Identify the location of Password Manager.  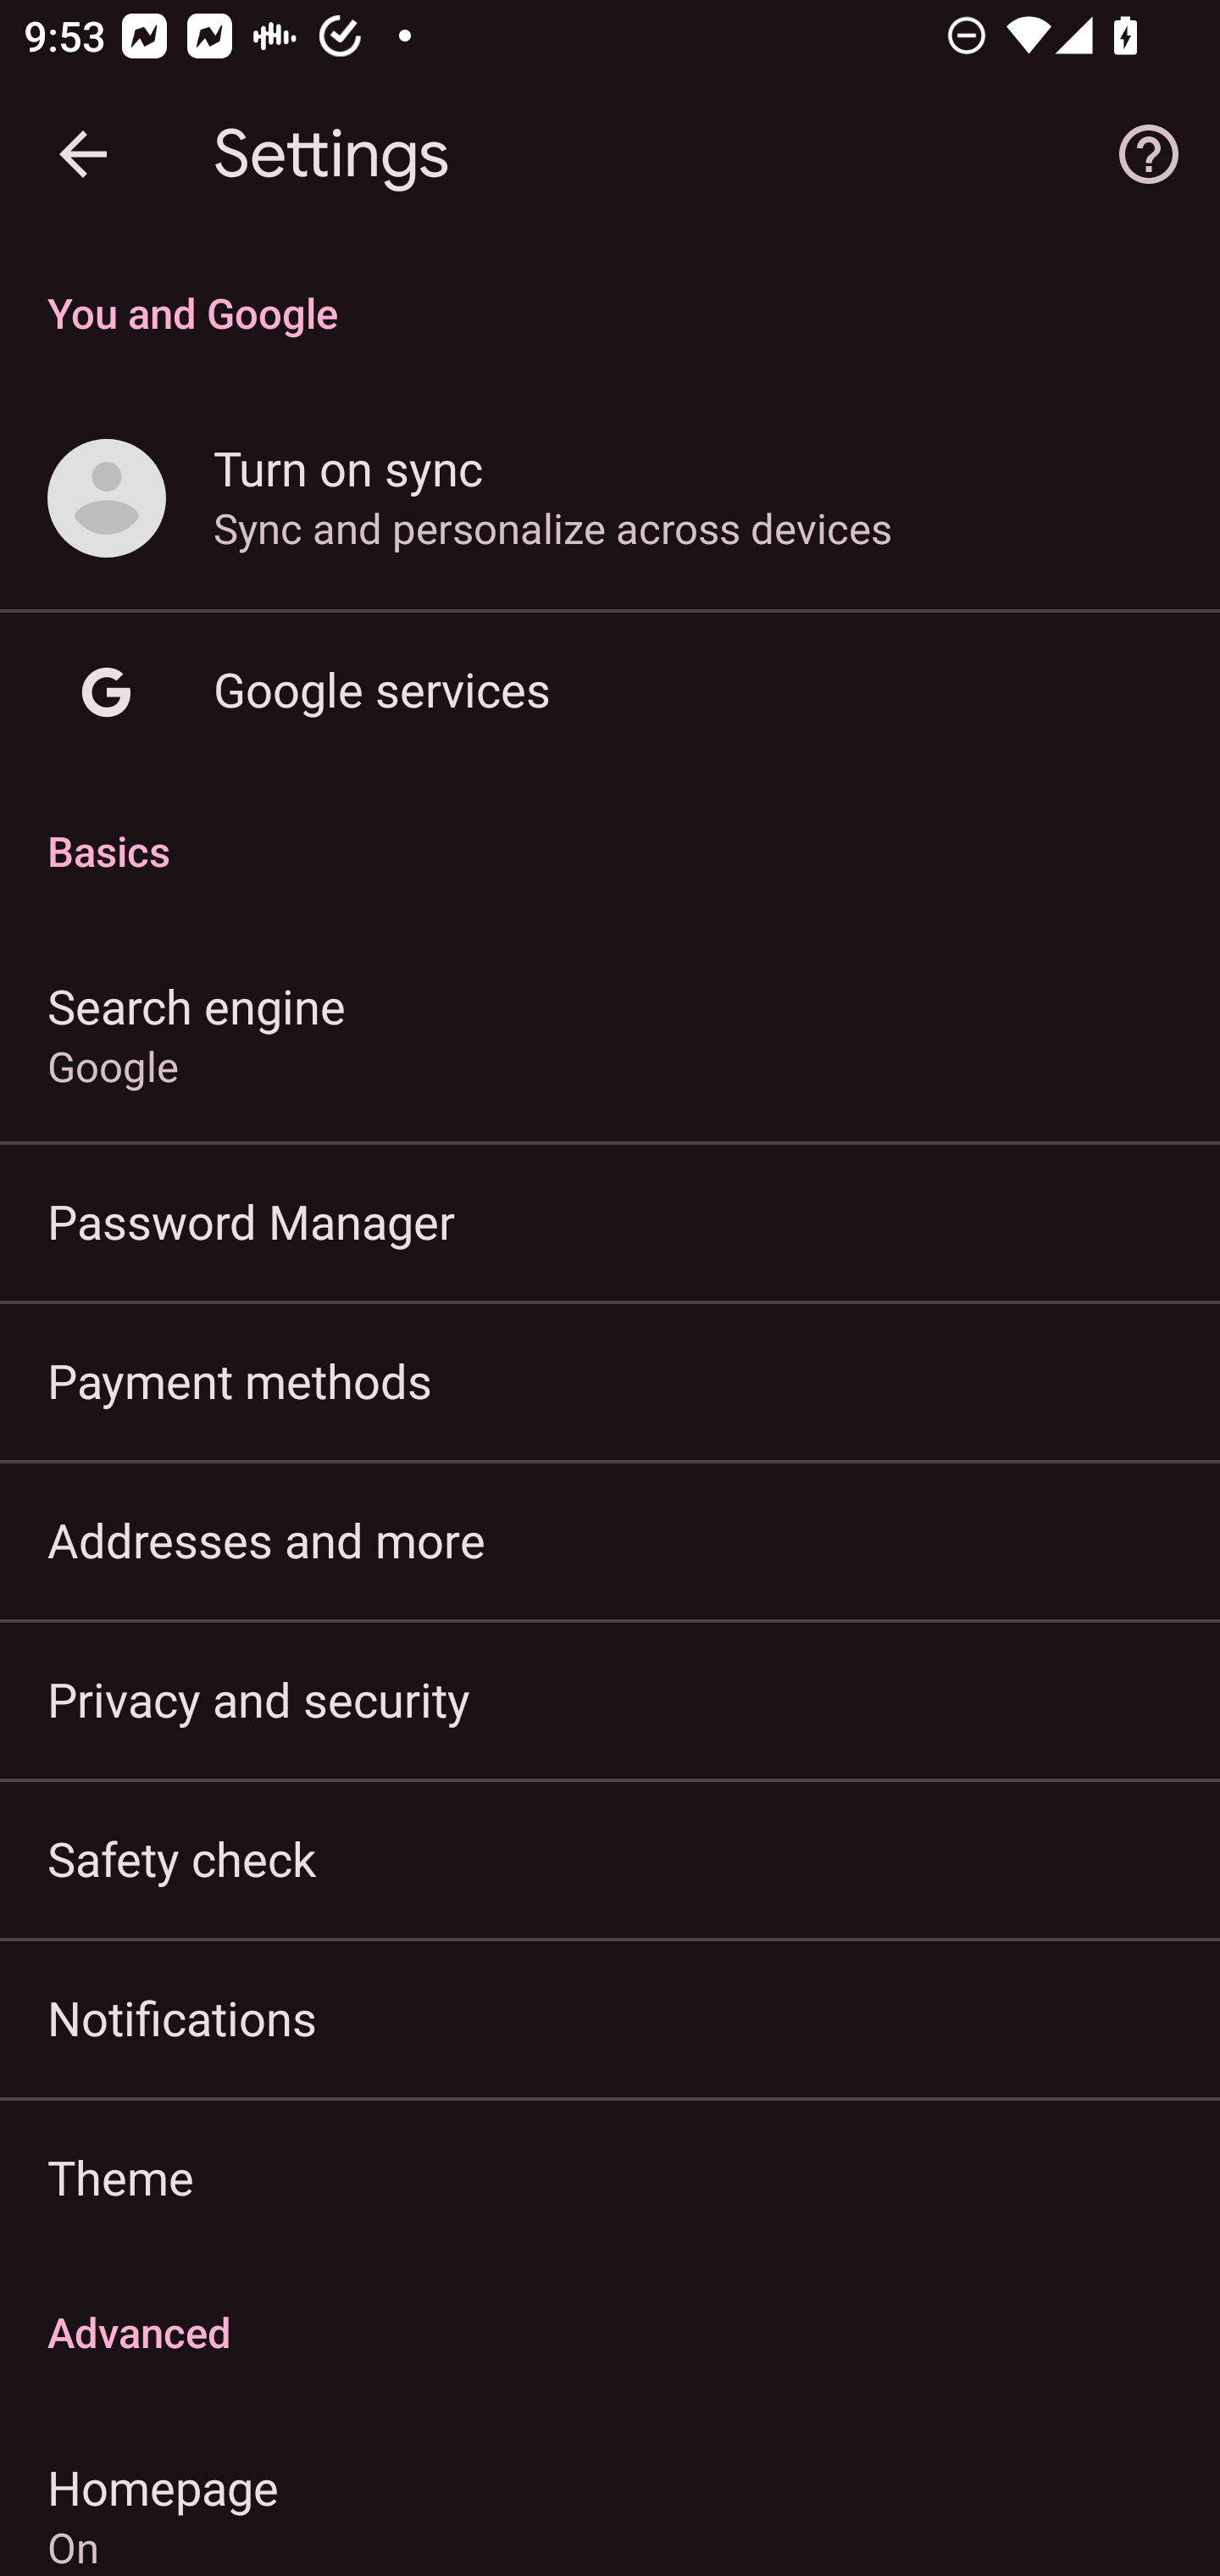
(610, 1220).